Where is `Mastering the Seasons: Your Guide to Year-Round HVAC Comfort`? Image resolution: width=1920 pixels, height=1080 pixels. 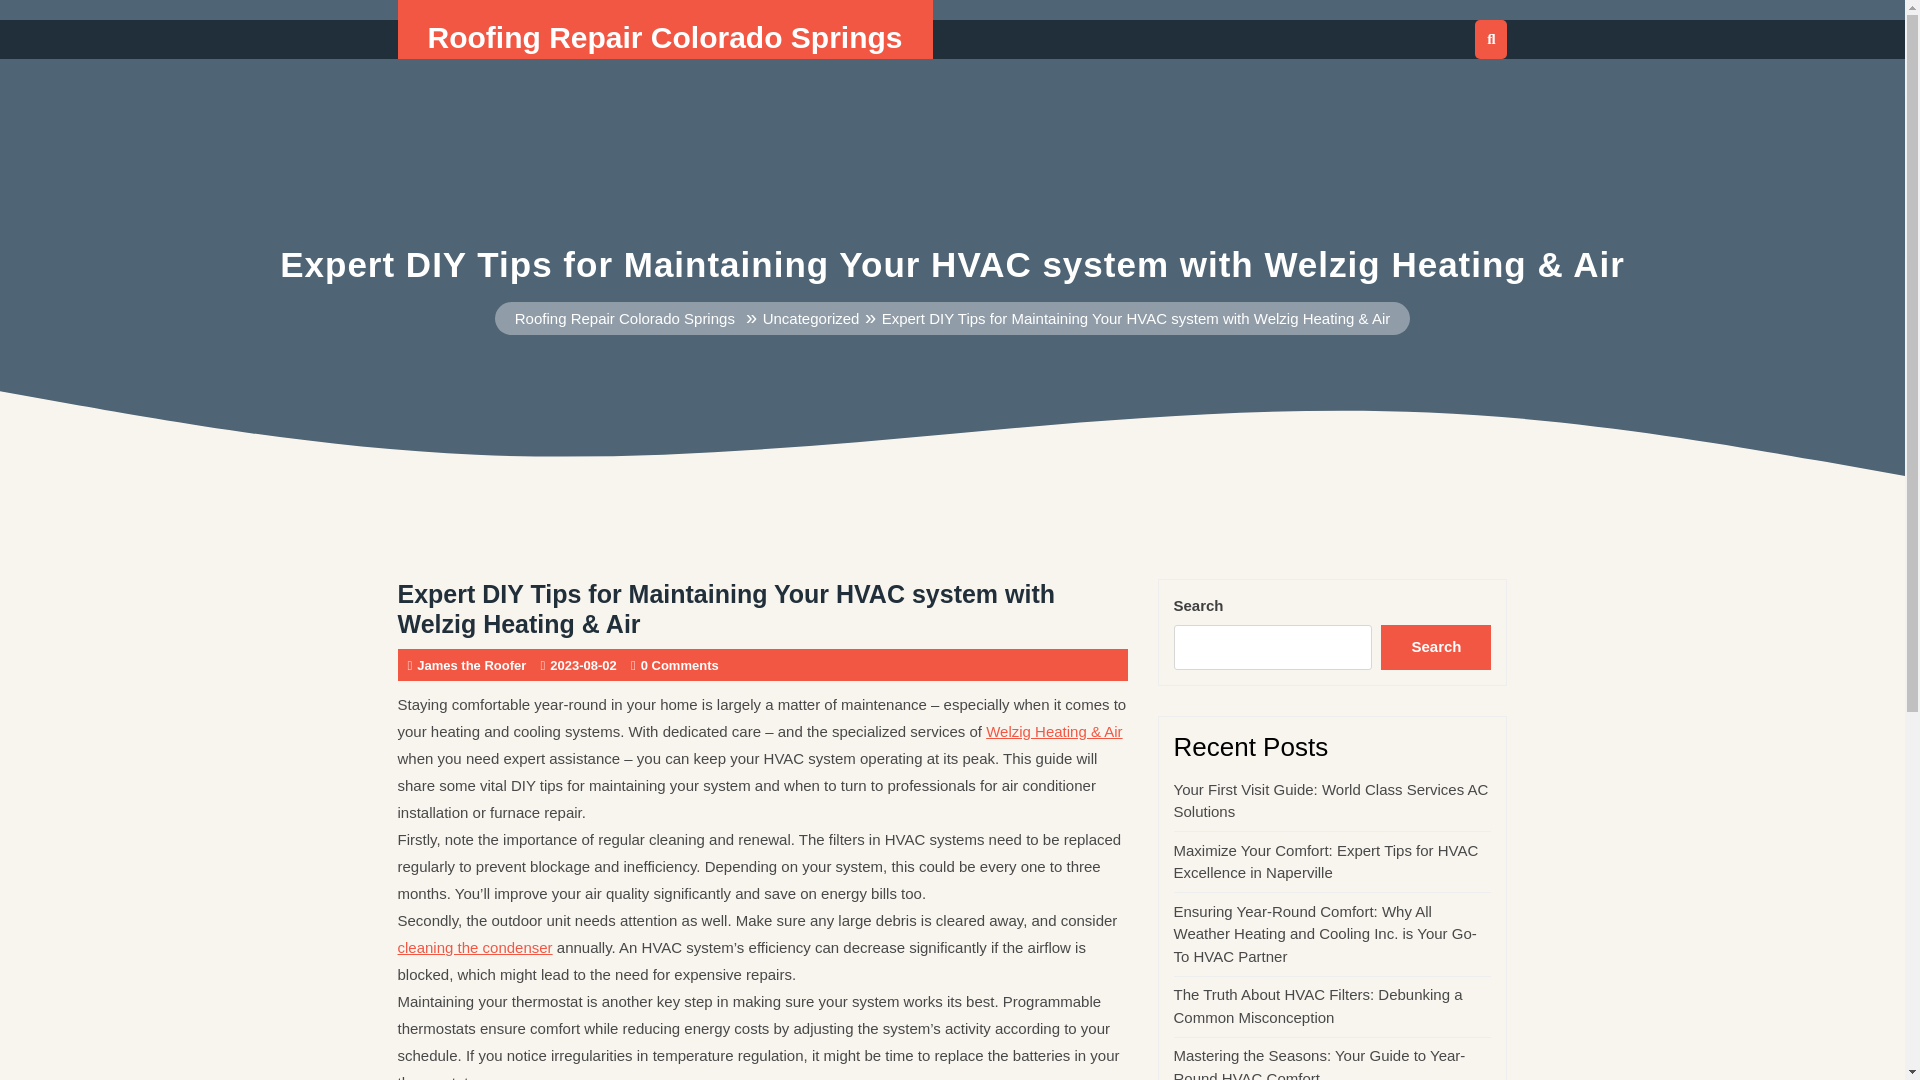
Mastering the Seasons: Your Guide to Year-Round HVAC Comfort is located at coordinates (1320, 1063).